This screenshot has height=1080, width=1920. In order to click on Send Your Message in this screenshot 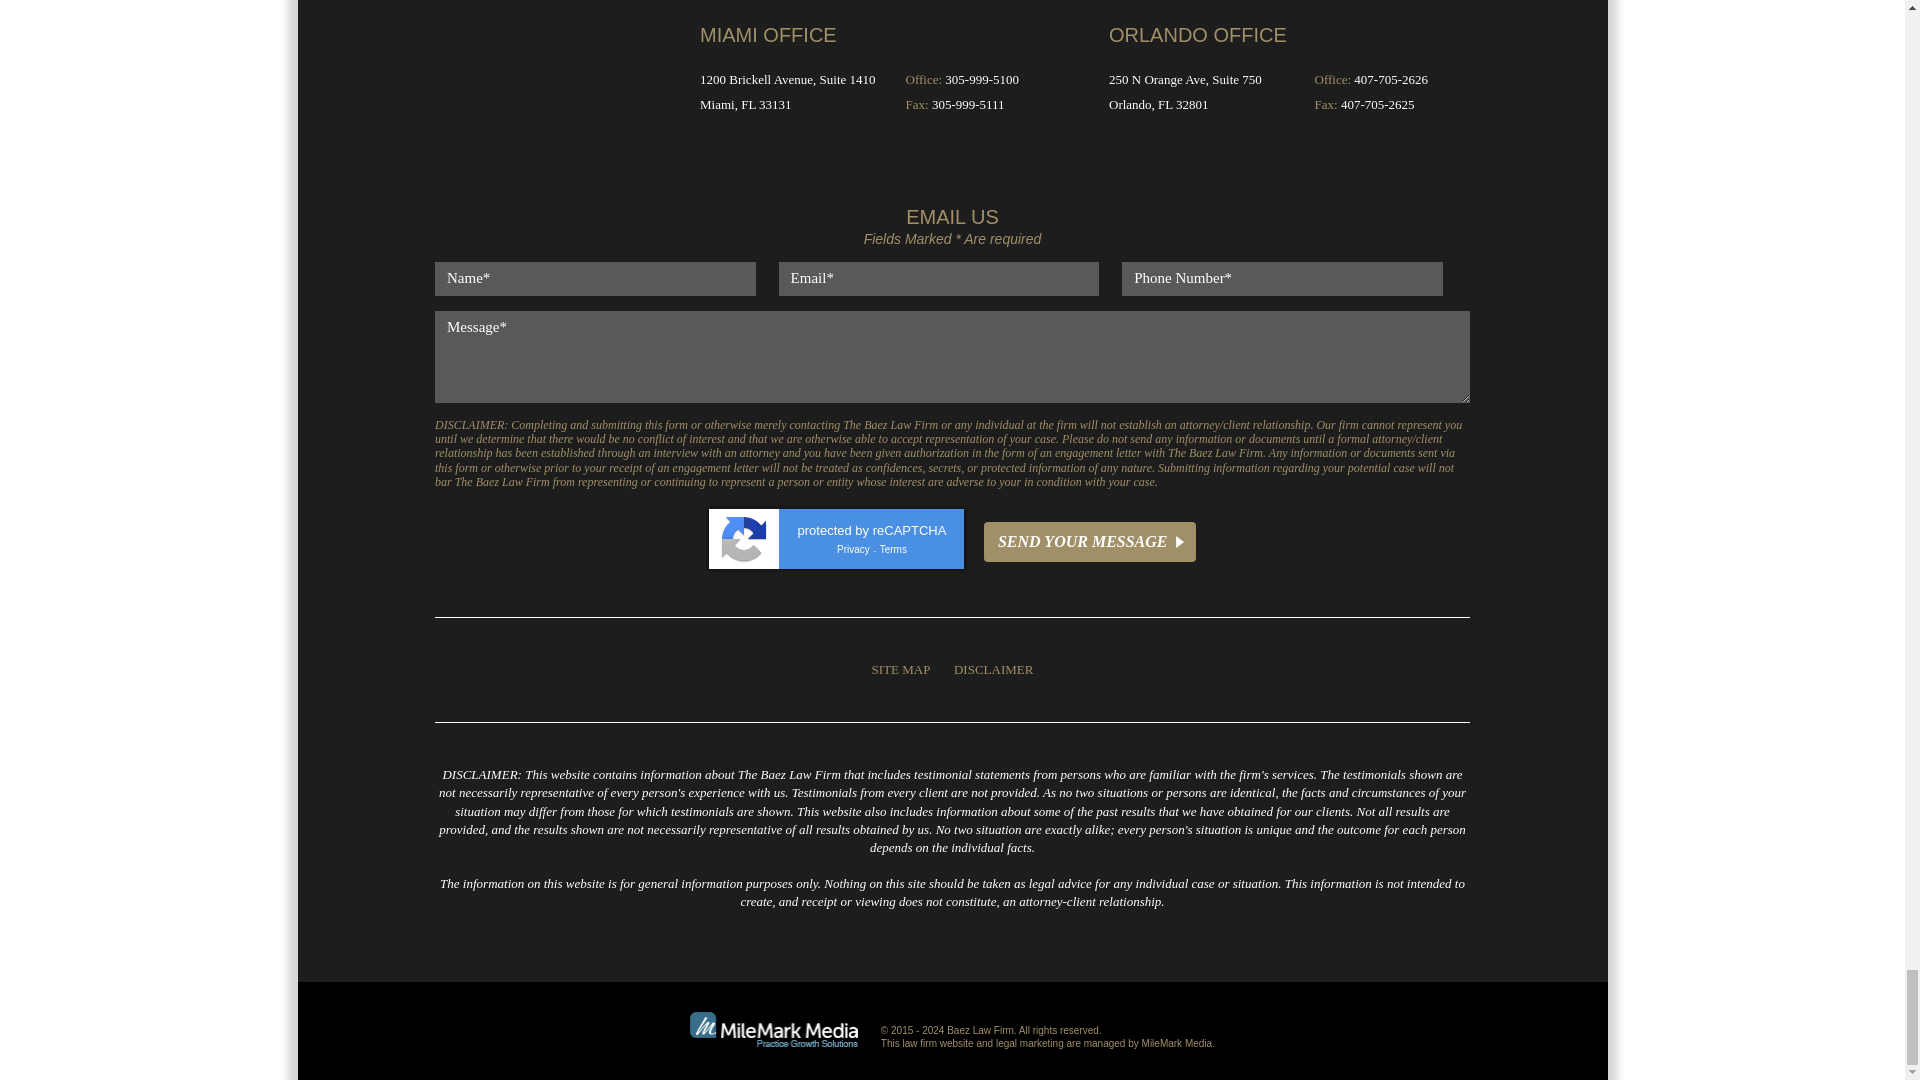, I will do `click(1090, 541)`.